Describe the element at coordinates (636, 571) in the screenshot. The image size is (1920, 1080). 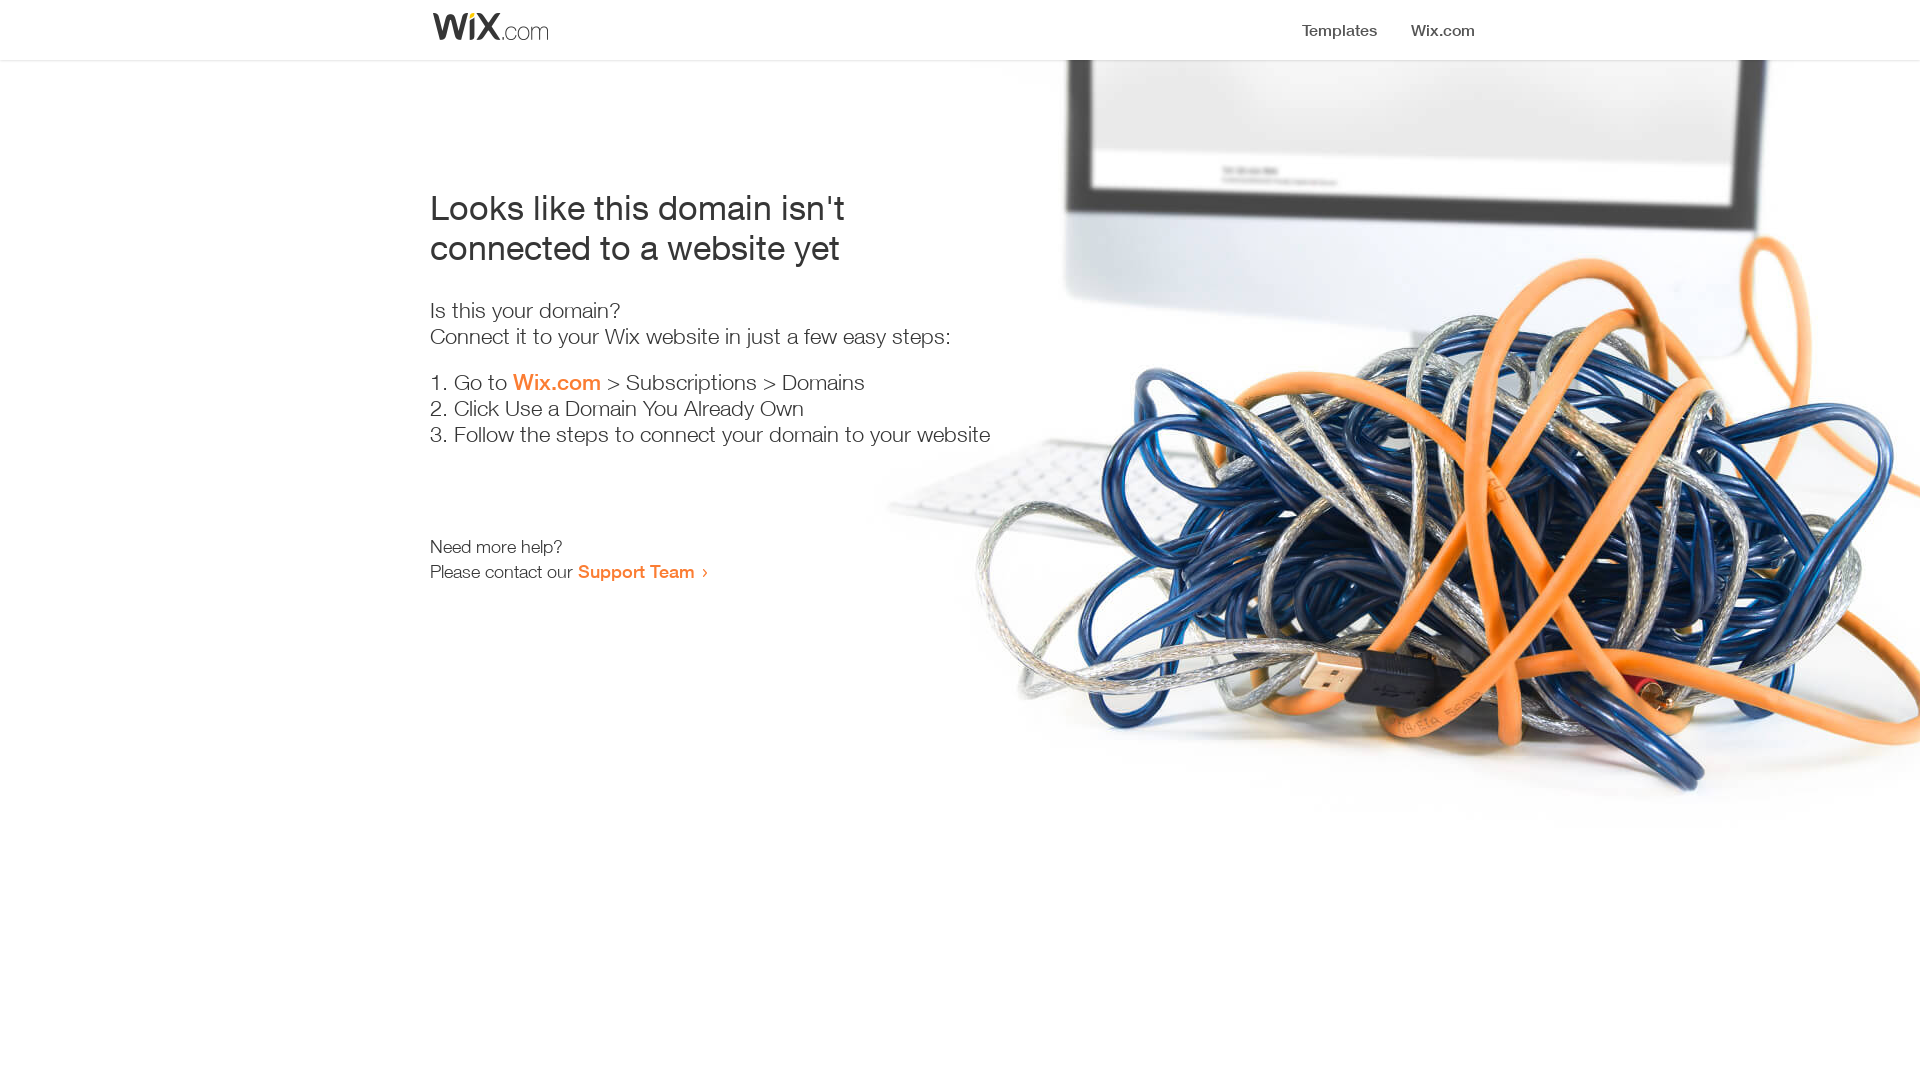
I see `Support Team` at that location.